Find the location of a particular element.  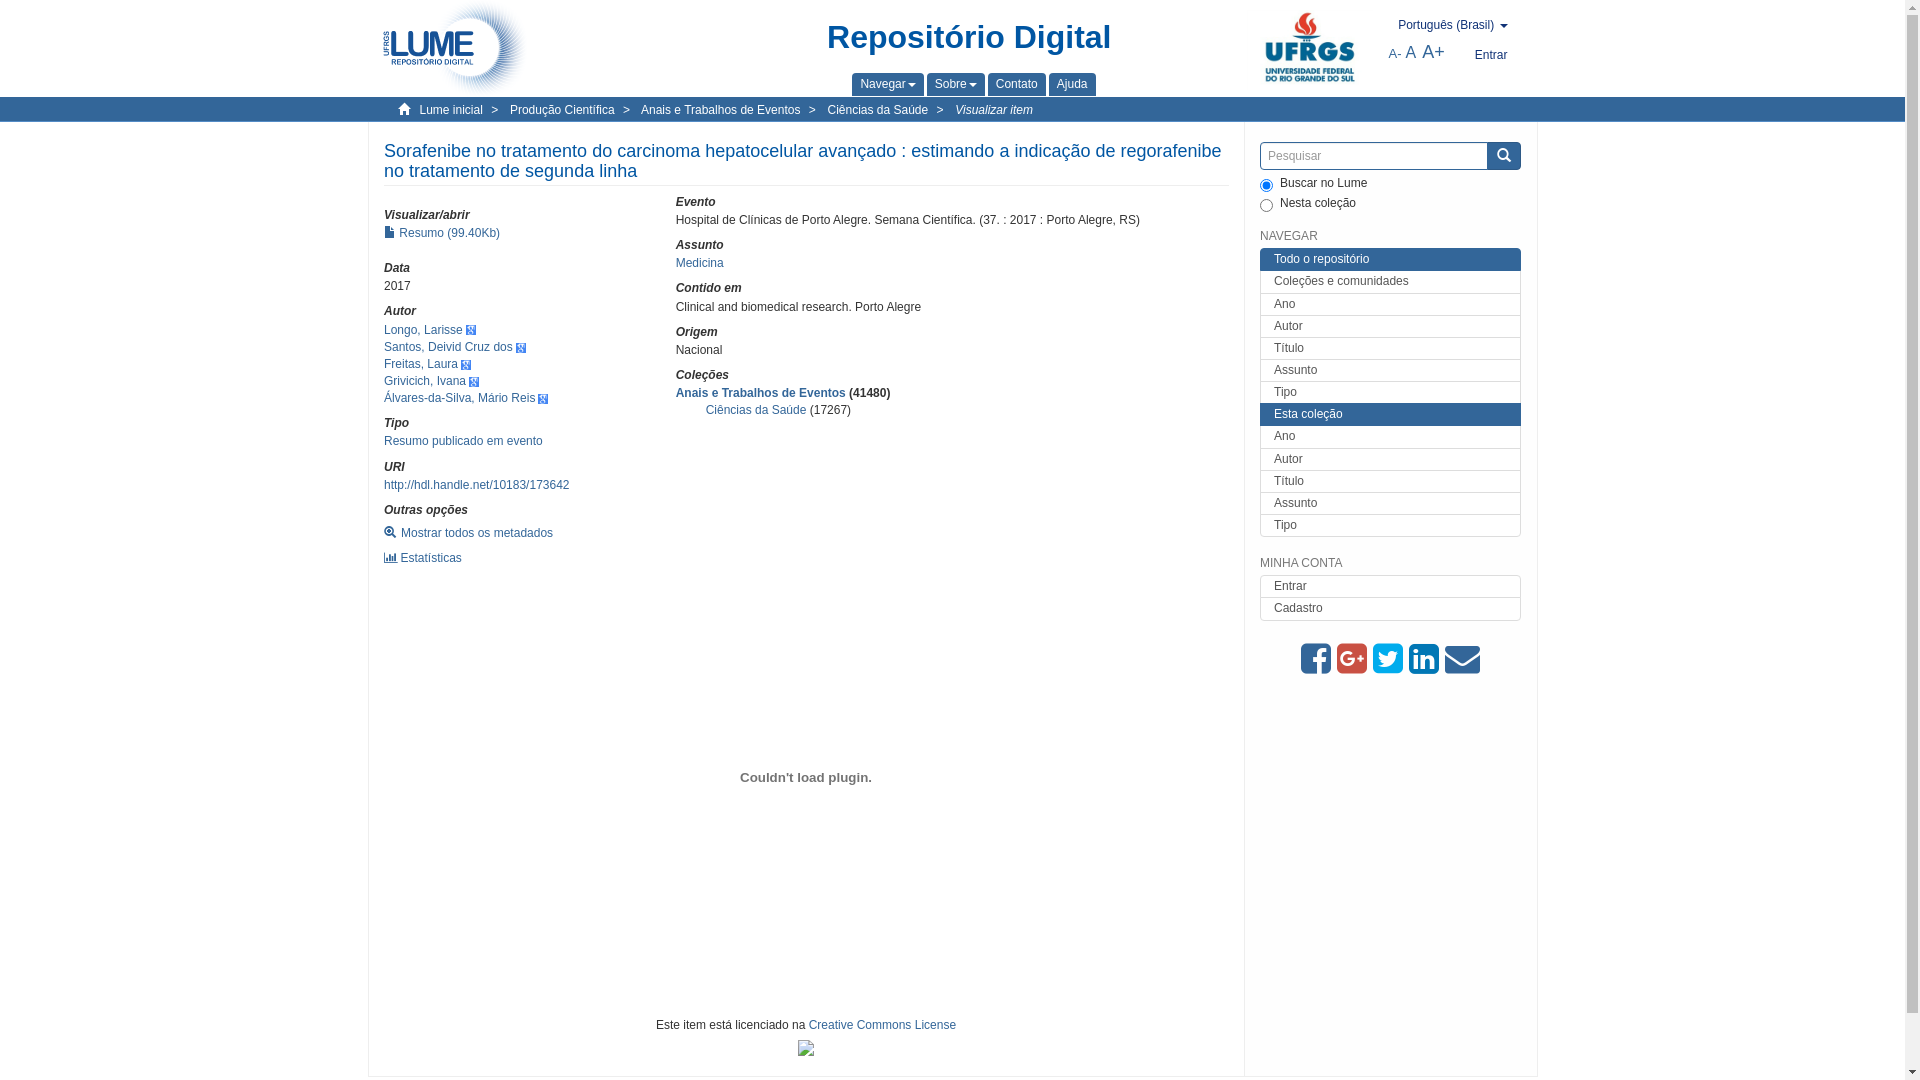

Contato is located at coordinates (1017, 84).